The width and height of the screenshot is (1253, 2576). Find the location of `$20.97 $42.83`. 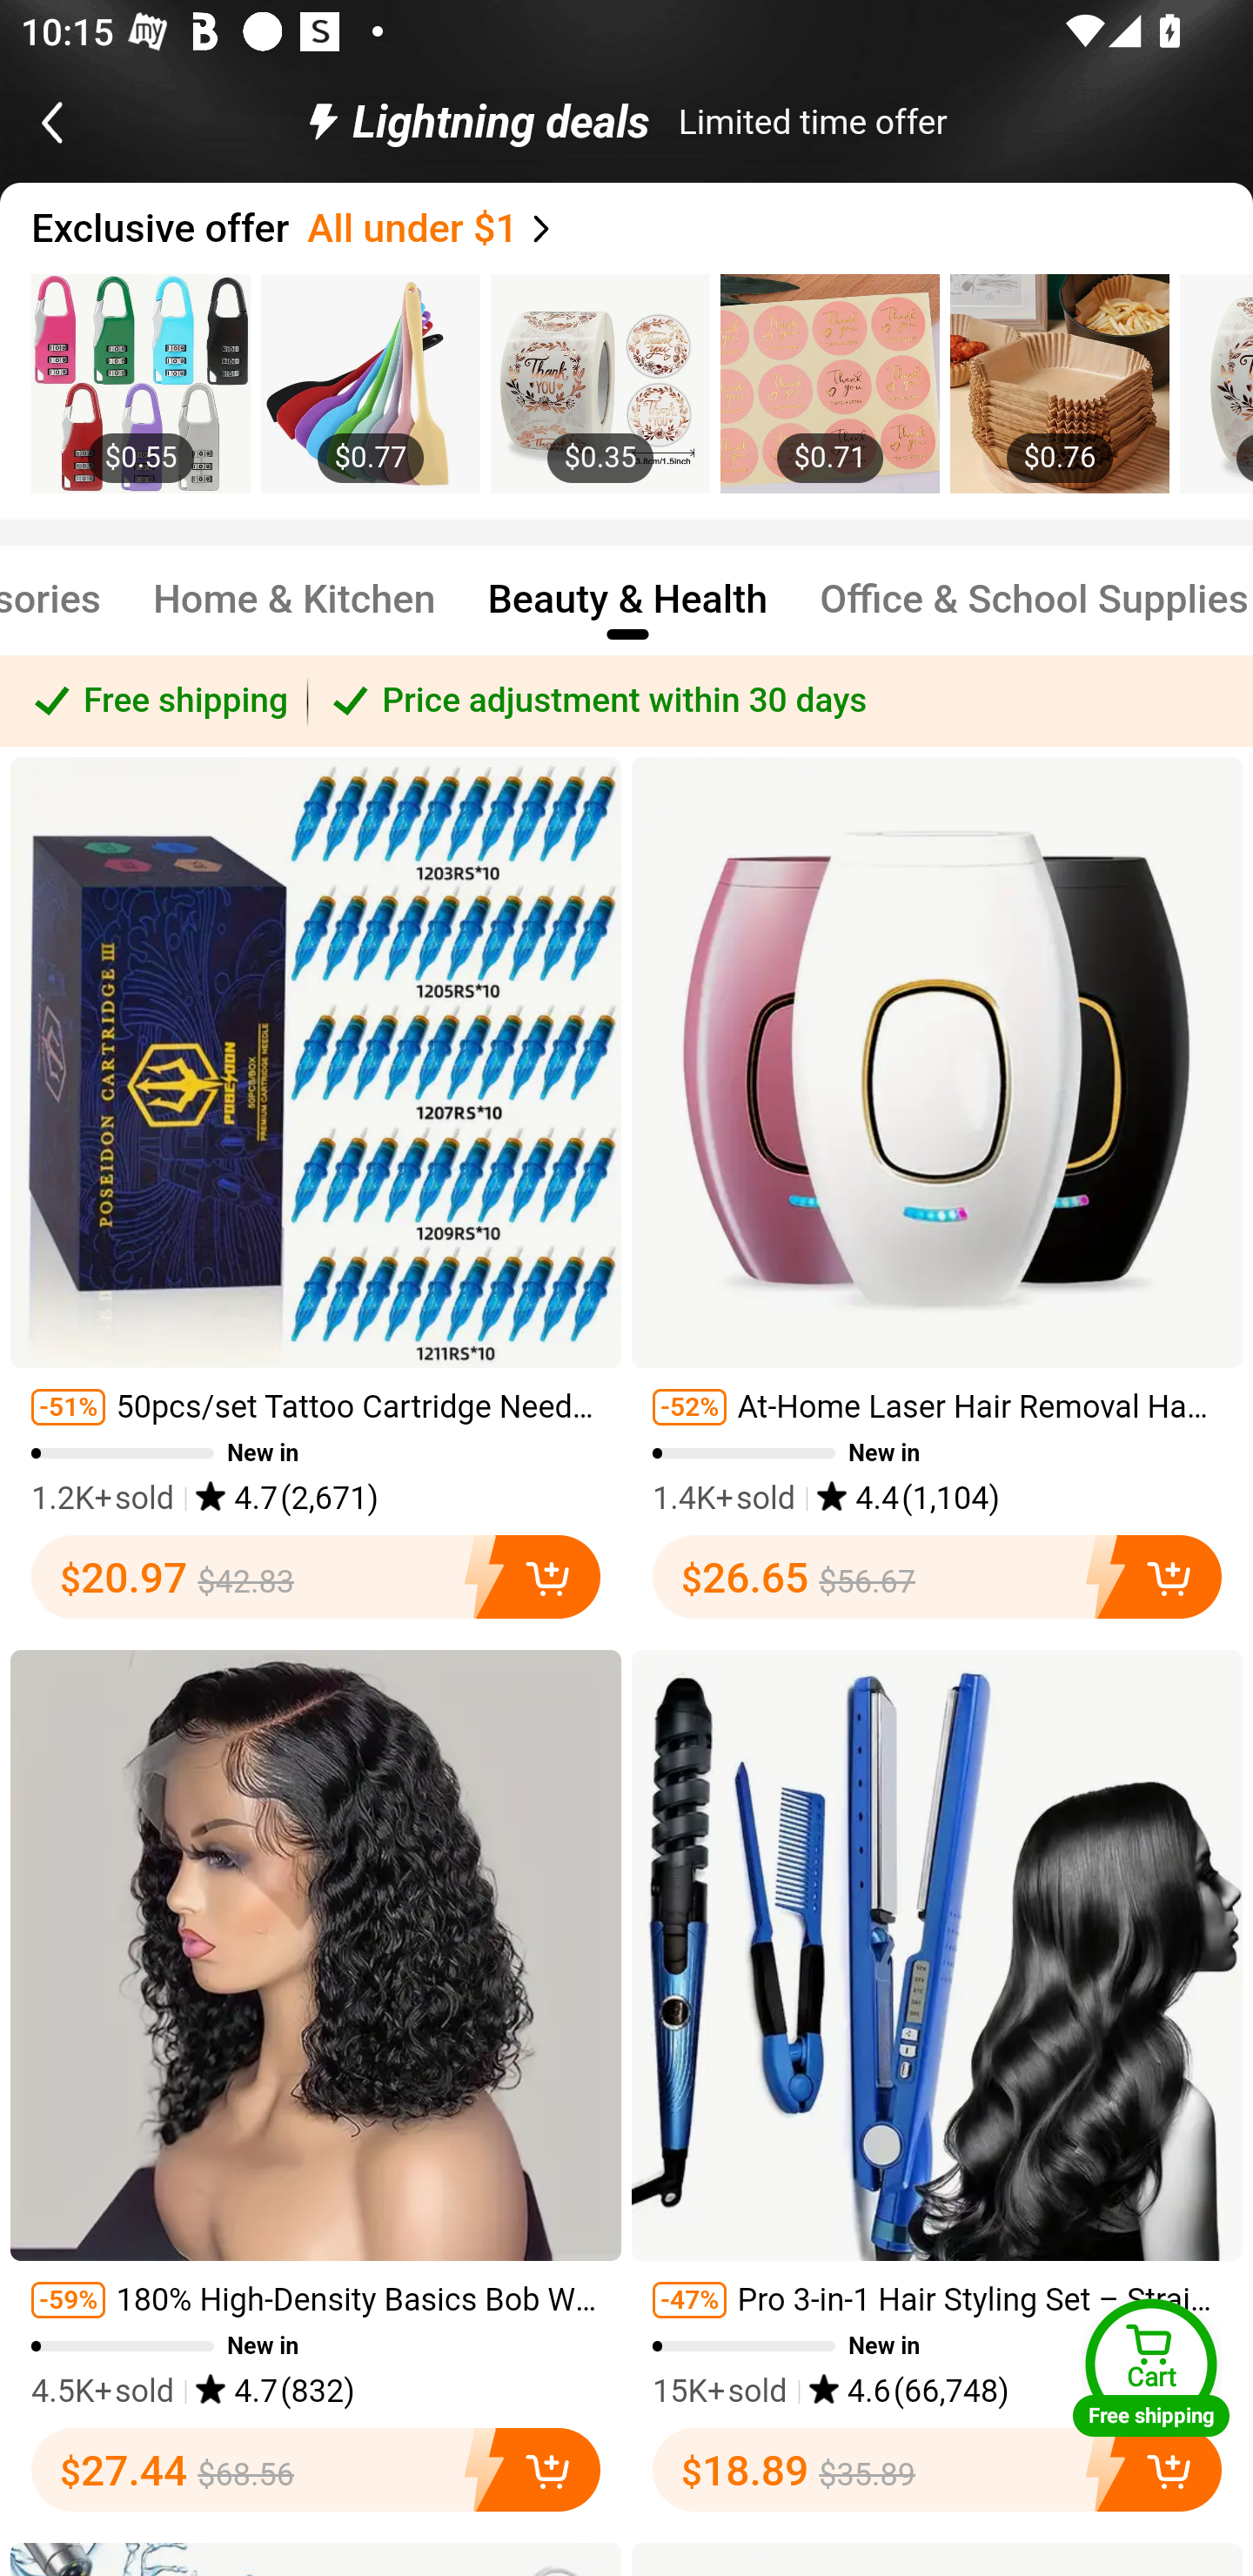

$20.97 $42.83 is located at coordinates (315, 1576).